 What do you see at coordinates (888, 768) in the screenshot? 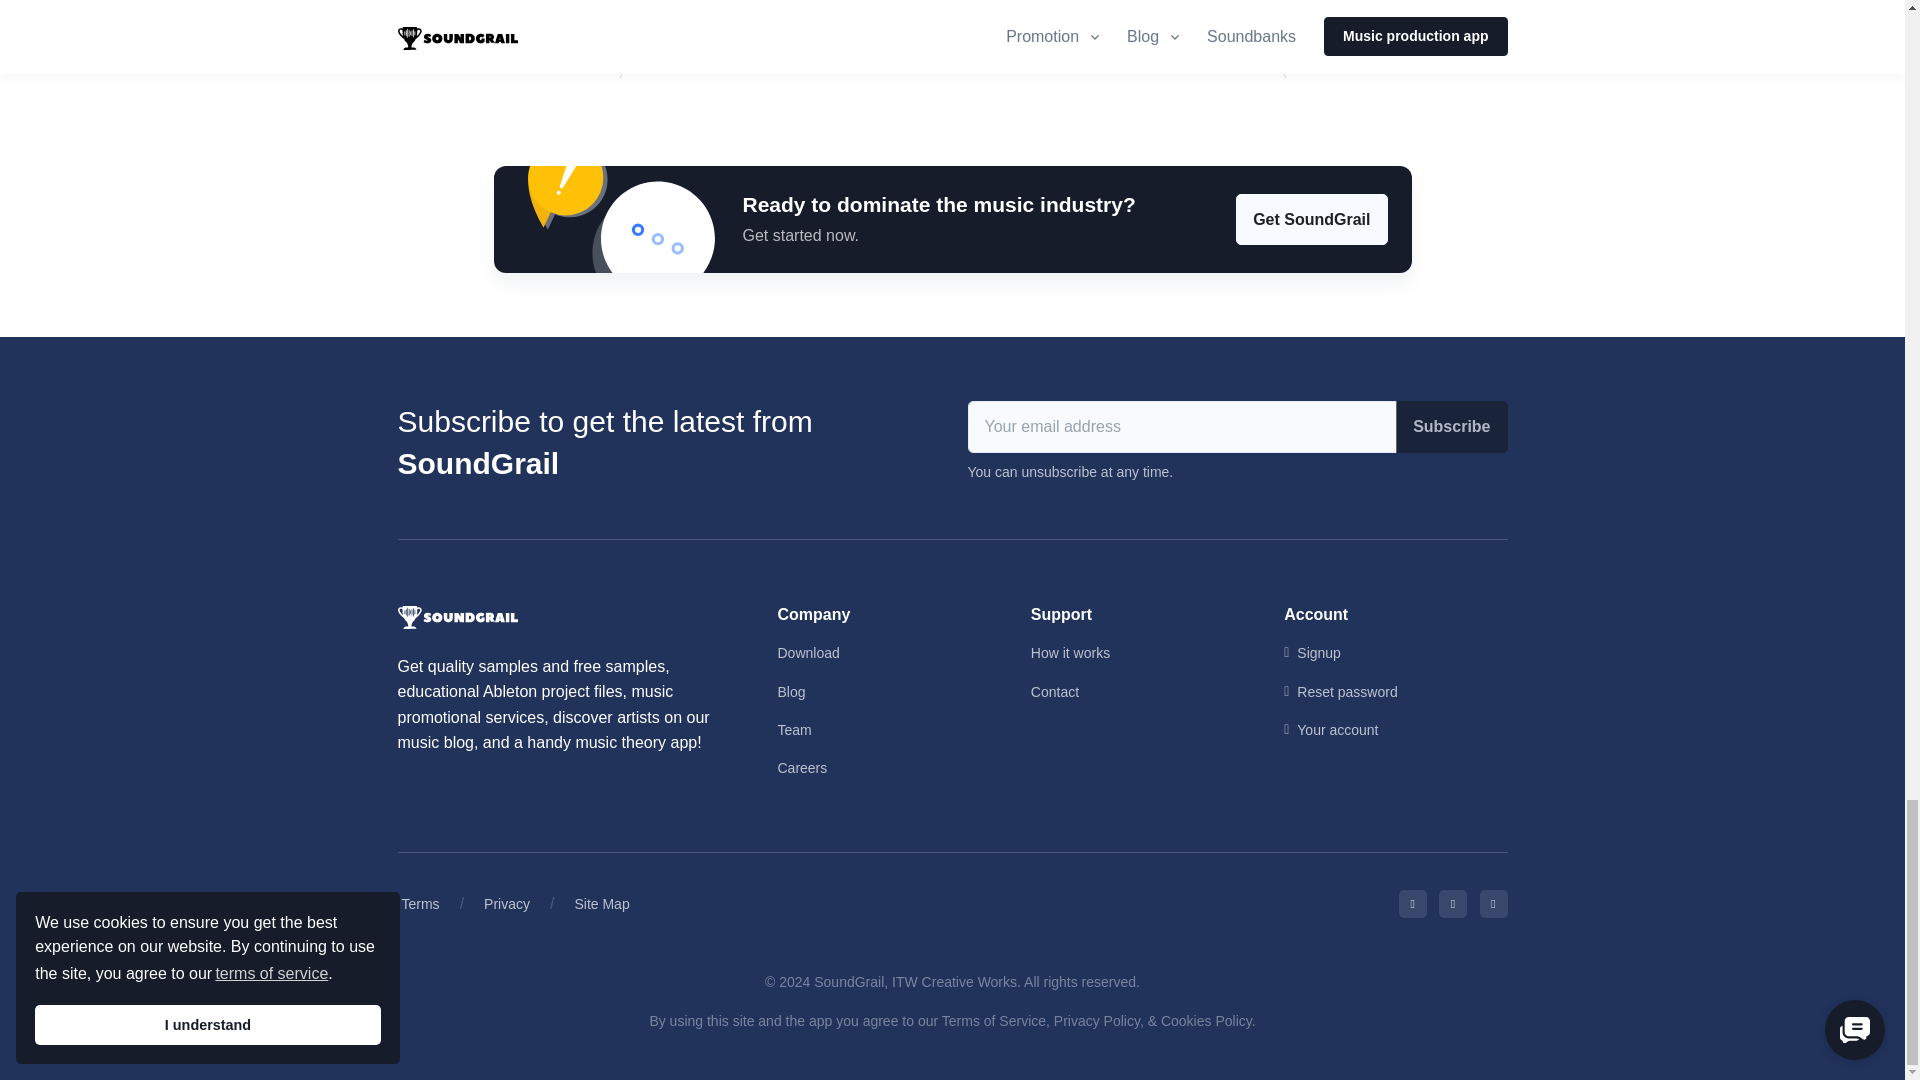
I see `Careers` at bounding box center [888, 768].